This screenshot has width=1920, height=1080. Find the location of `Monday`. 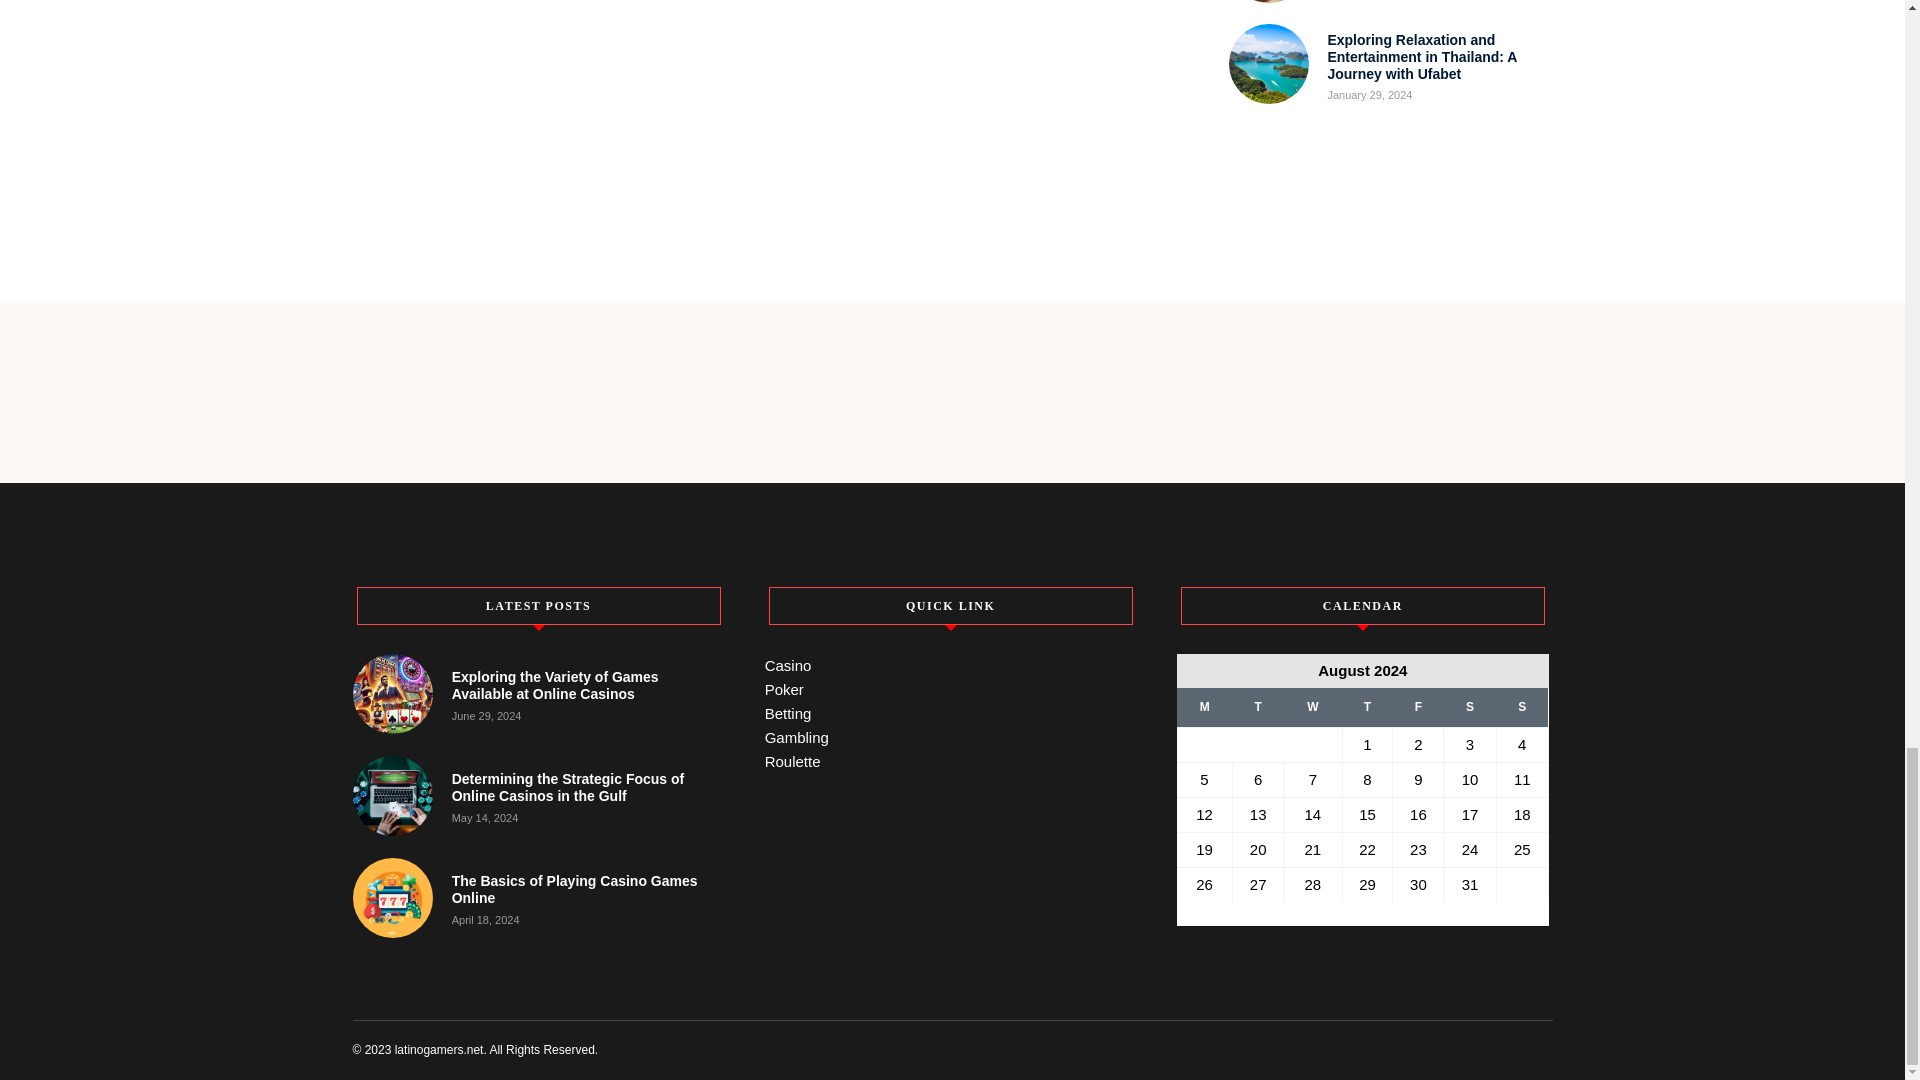

Monday is located at coordinates (1204, 707).